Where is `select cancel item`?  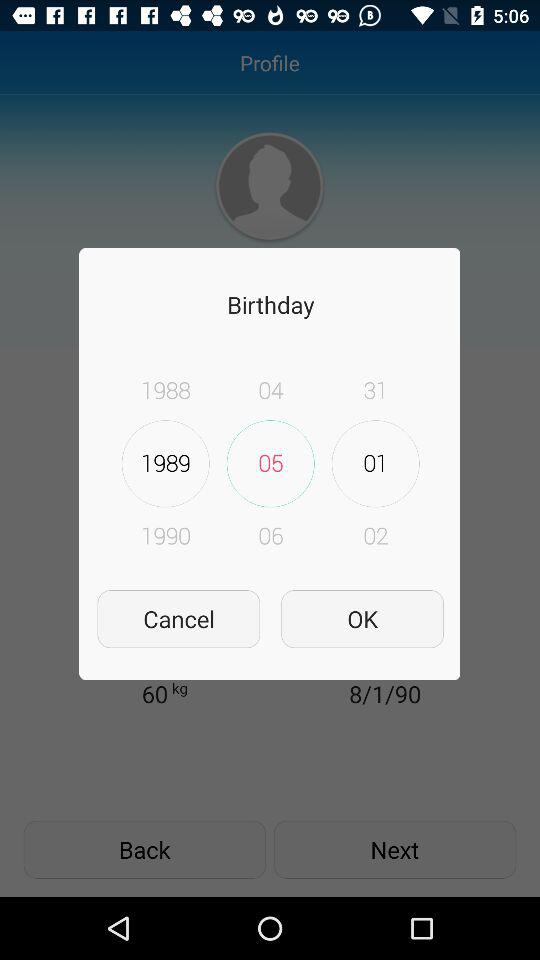 select cancel item is located at coordinates (178, 618).